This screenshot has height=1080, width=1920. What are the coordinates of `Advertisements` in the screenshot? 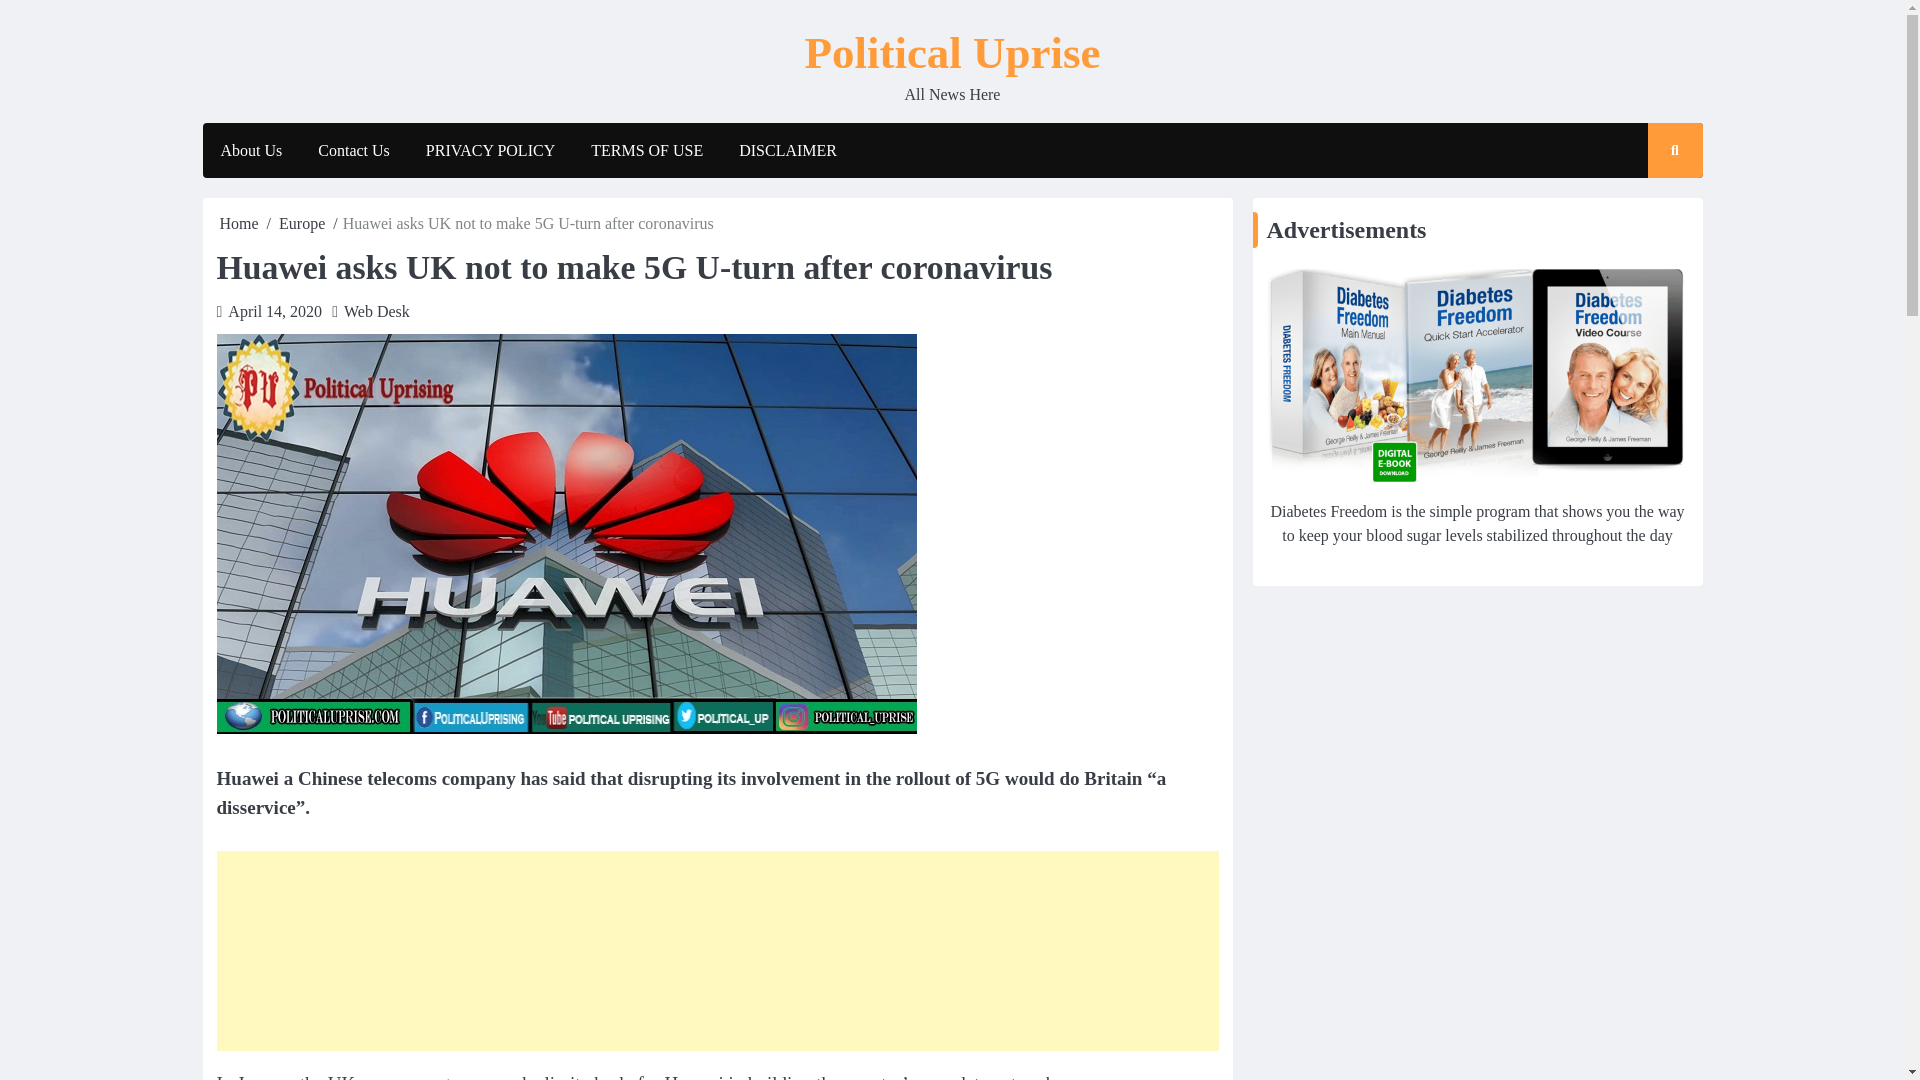 It's located at (1476, 374).